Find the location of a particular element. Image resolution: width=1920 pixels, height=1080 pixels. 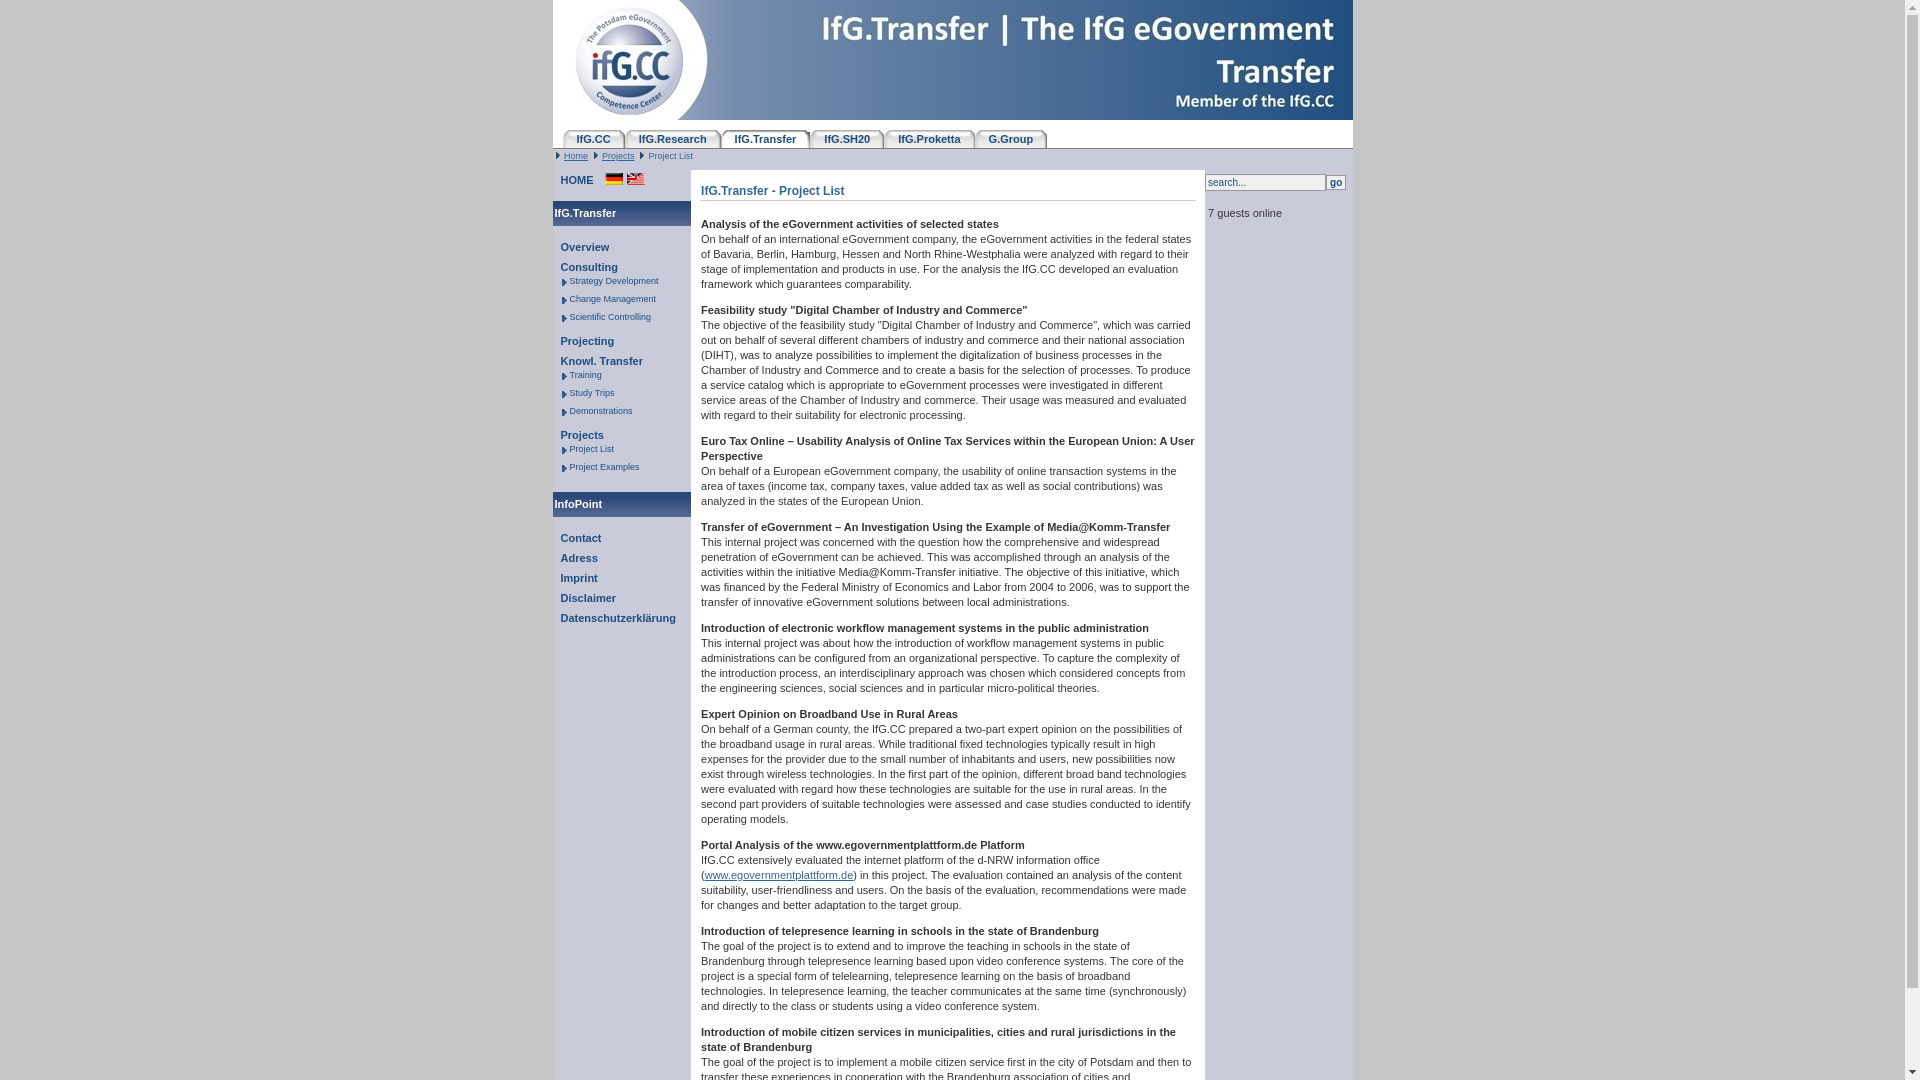

Project Examples is located at coordinates (602, 467).